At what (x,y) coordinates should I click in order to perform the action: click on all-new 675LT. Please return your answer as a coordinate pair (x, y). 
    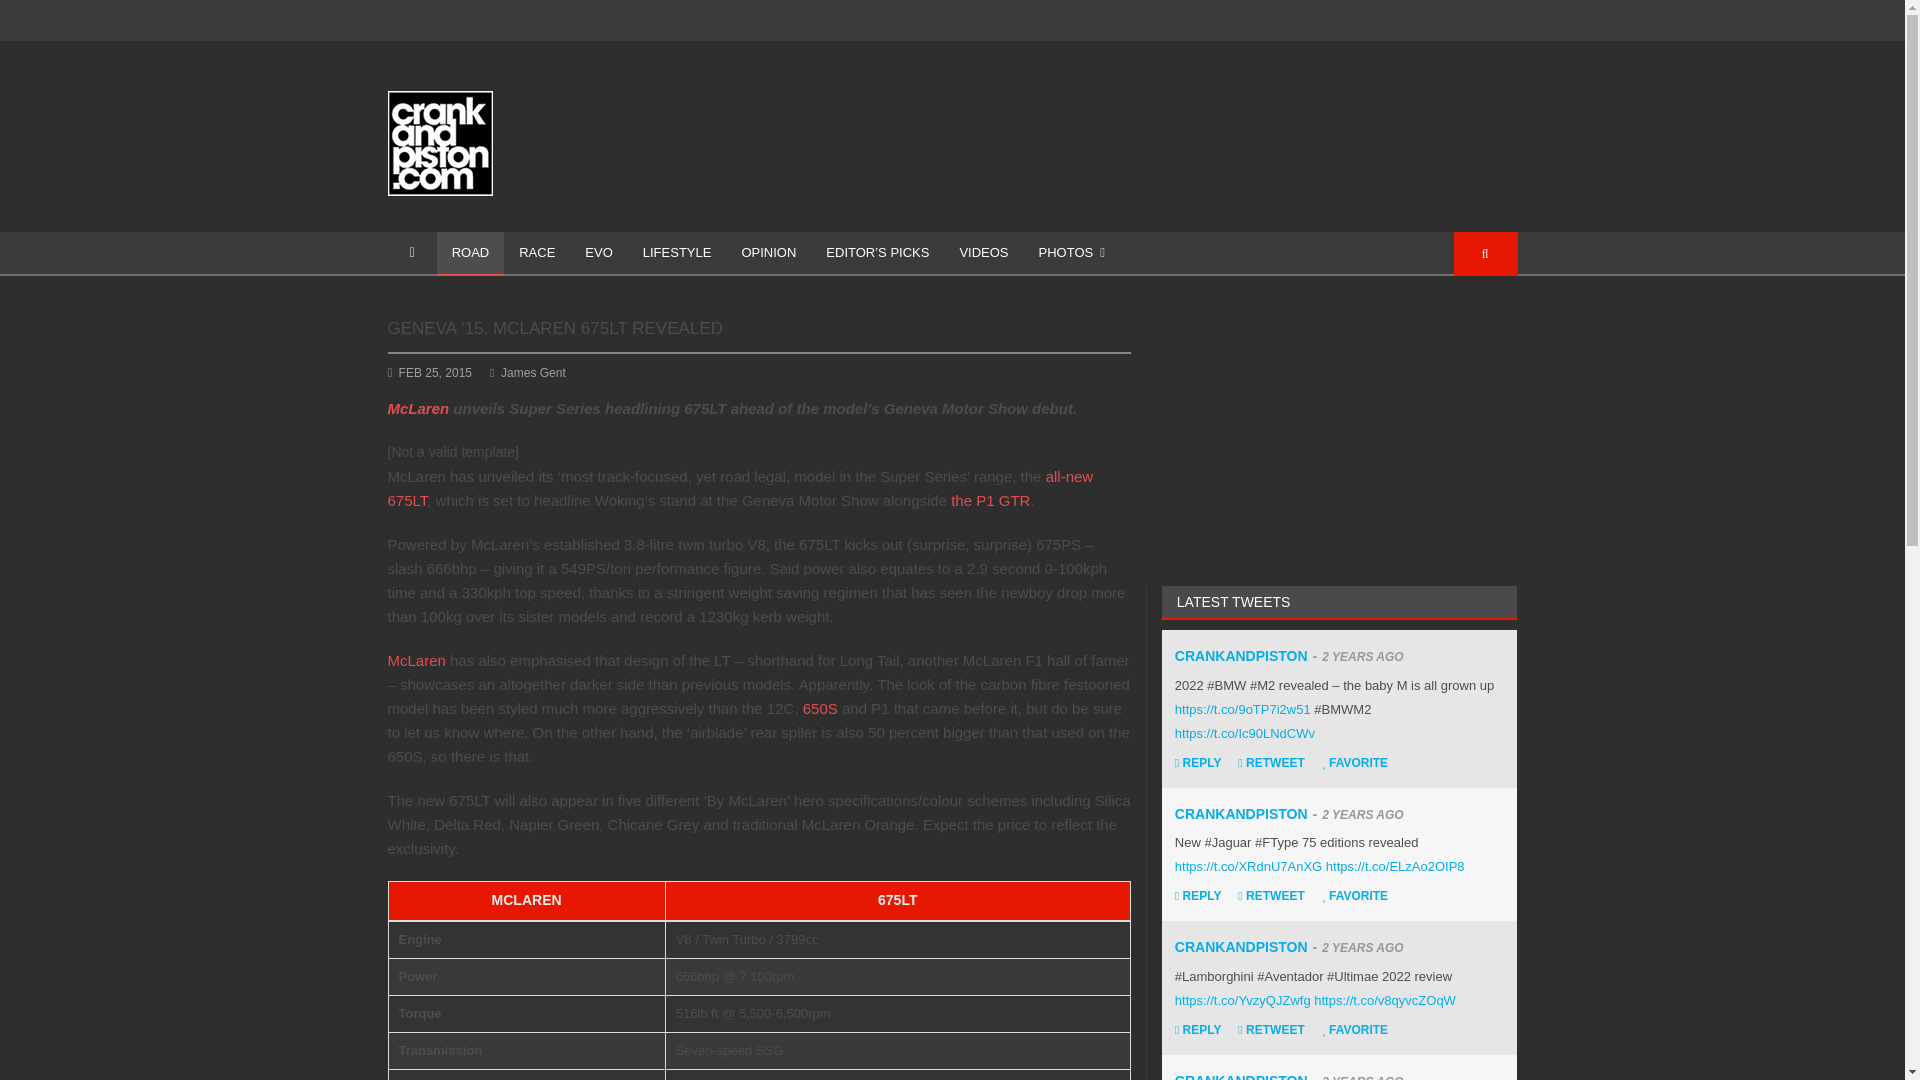
    Looking at the image, I should click on (740, 488).